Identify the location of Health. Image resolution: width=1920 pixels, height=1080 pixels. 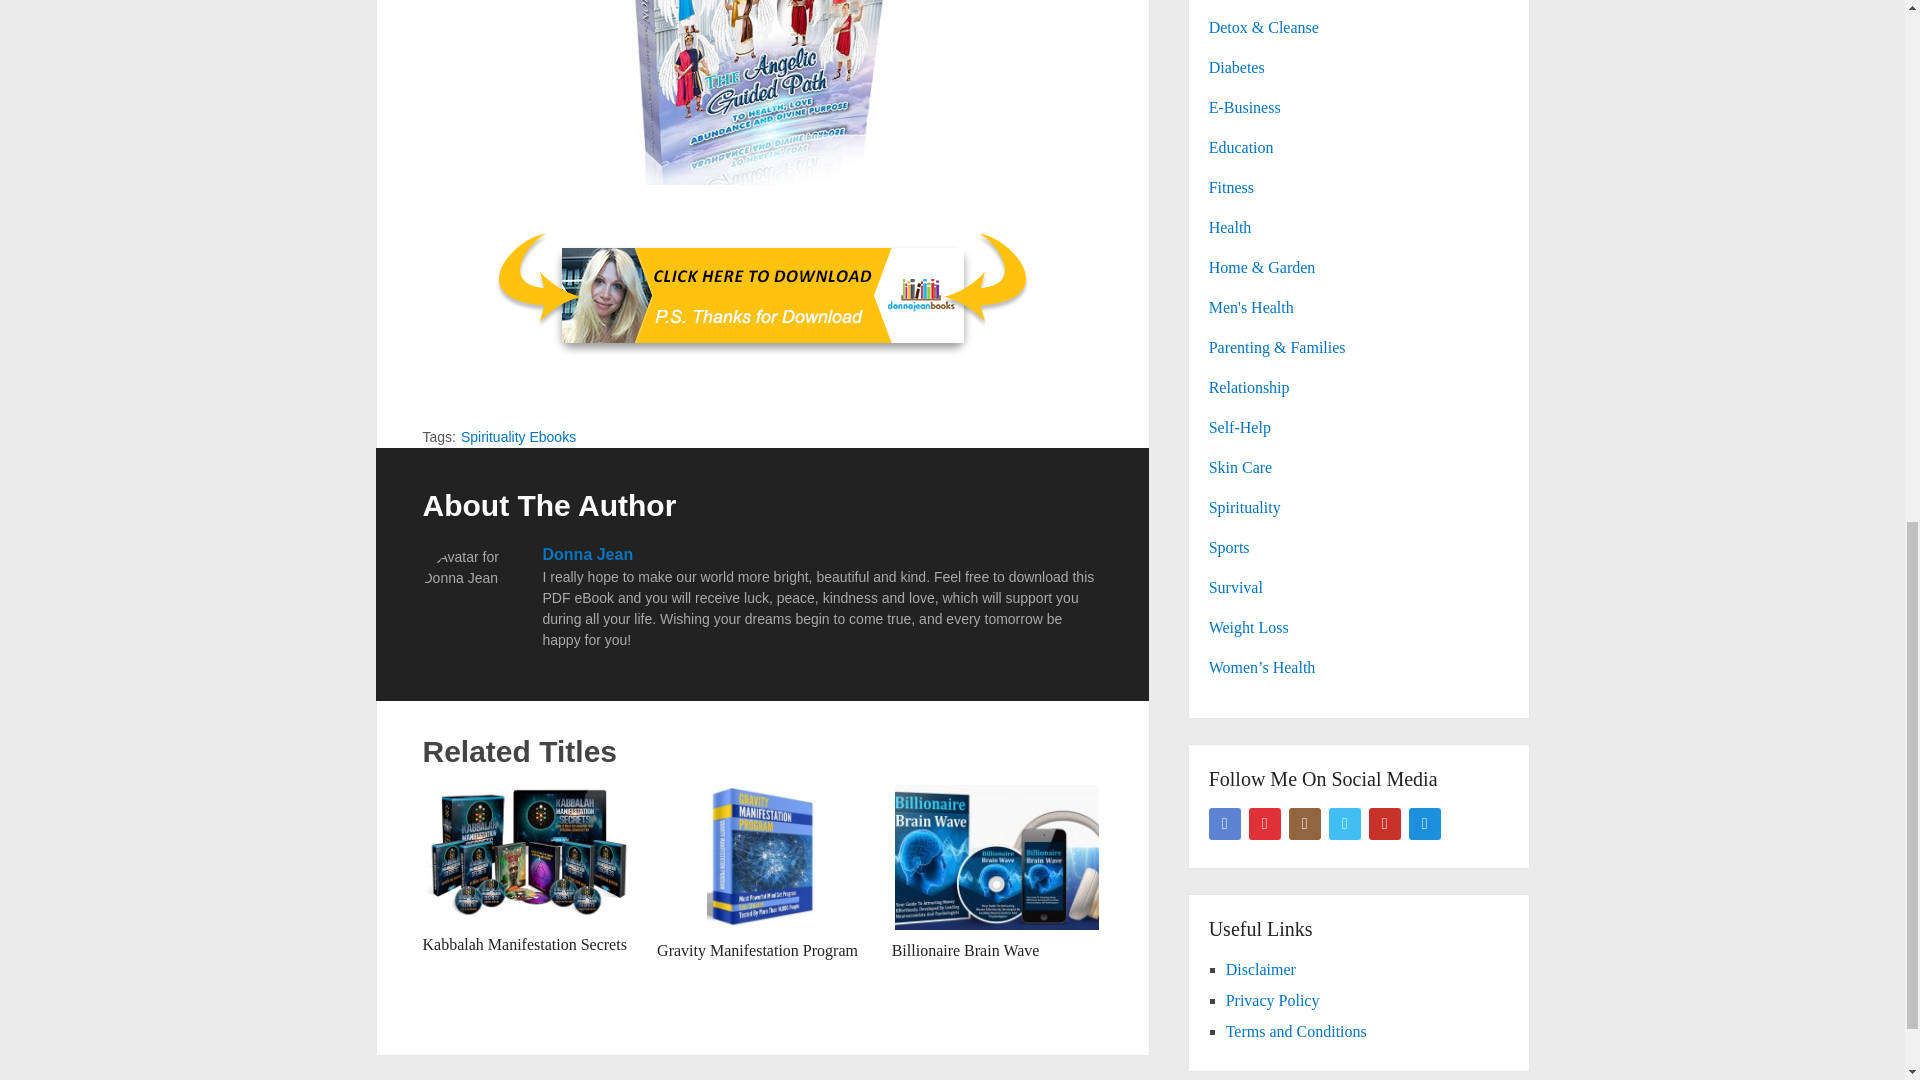
(1230, 228).